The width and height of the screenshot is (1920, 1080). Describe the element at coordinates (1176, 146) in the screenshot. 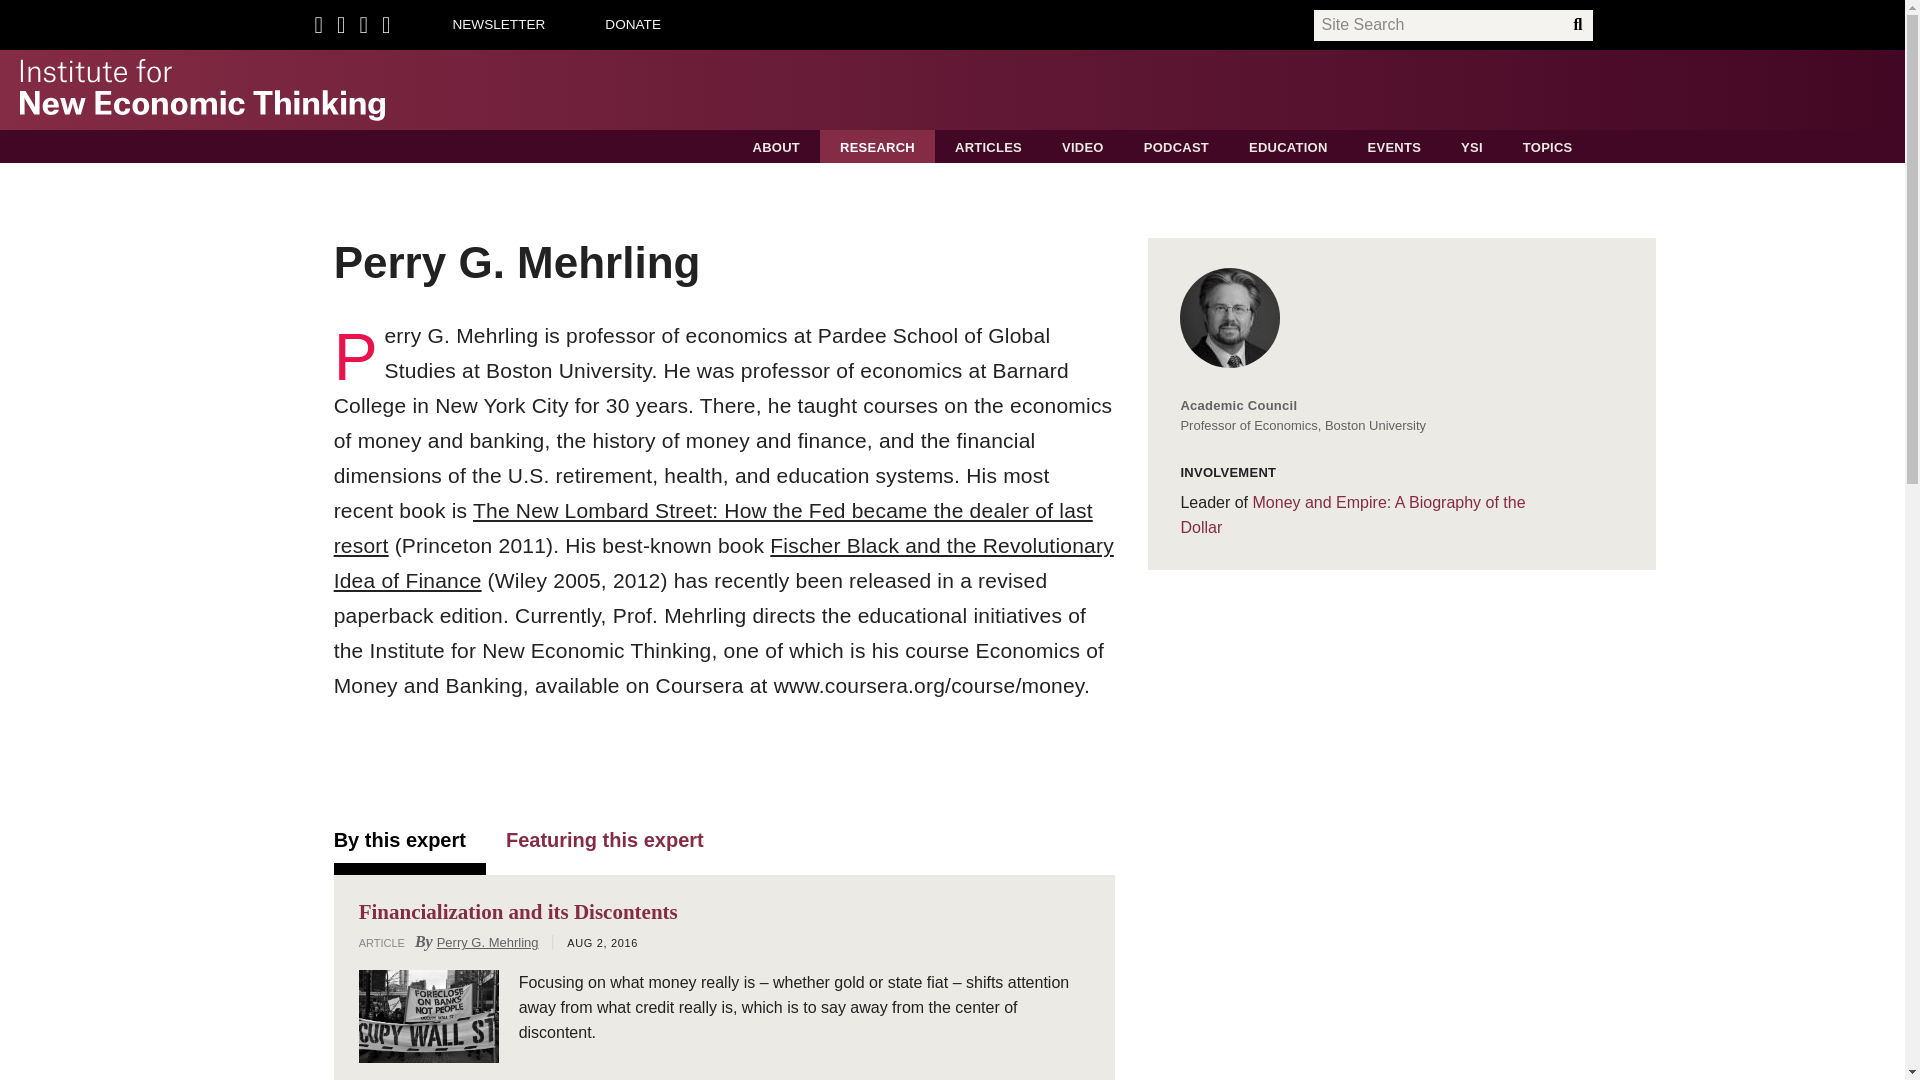

I see `PODCAST` at that location.